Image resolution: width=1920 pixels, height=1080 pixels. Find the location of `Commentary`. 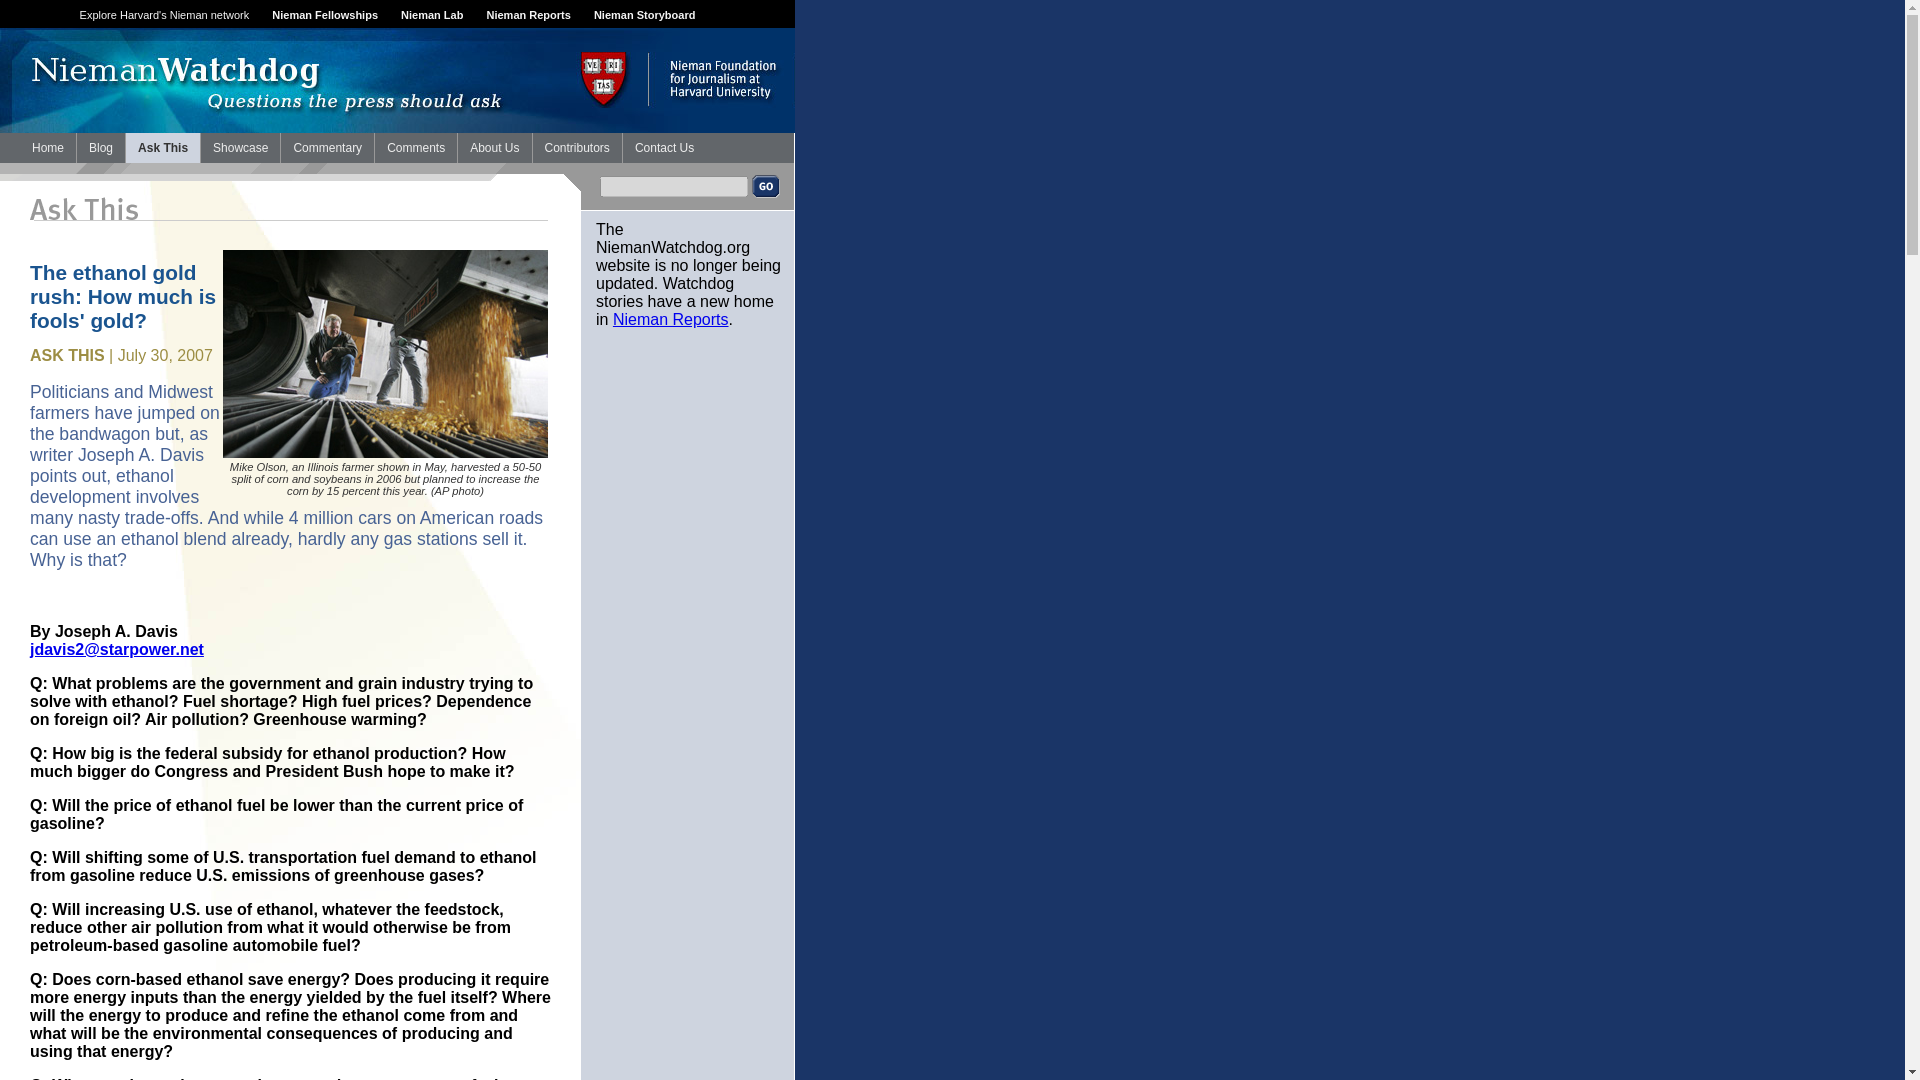

Commentary is located at coordinates (327, 148).